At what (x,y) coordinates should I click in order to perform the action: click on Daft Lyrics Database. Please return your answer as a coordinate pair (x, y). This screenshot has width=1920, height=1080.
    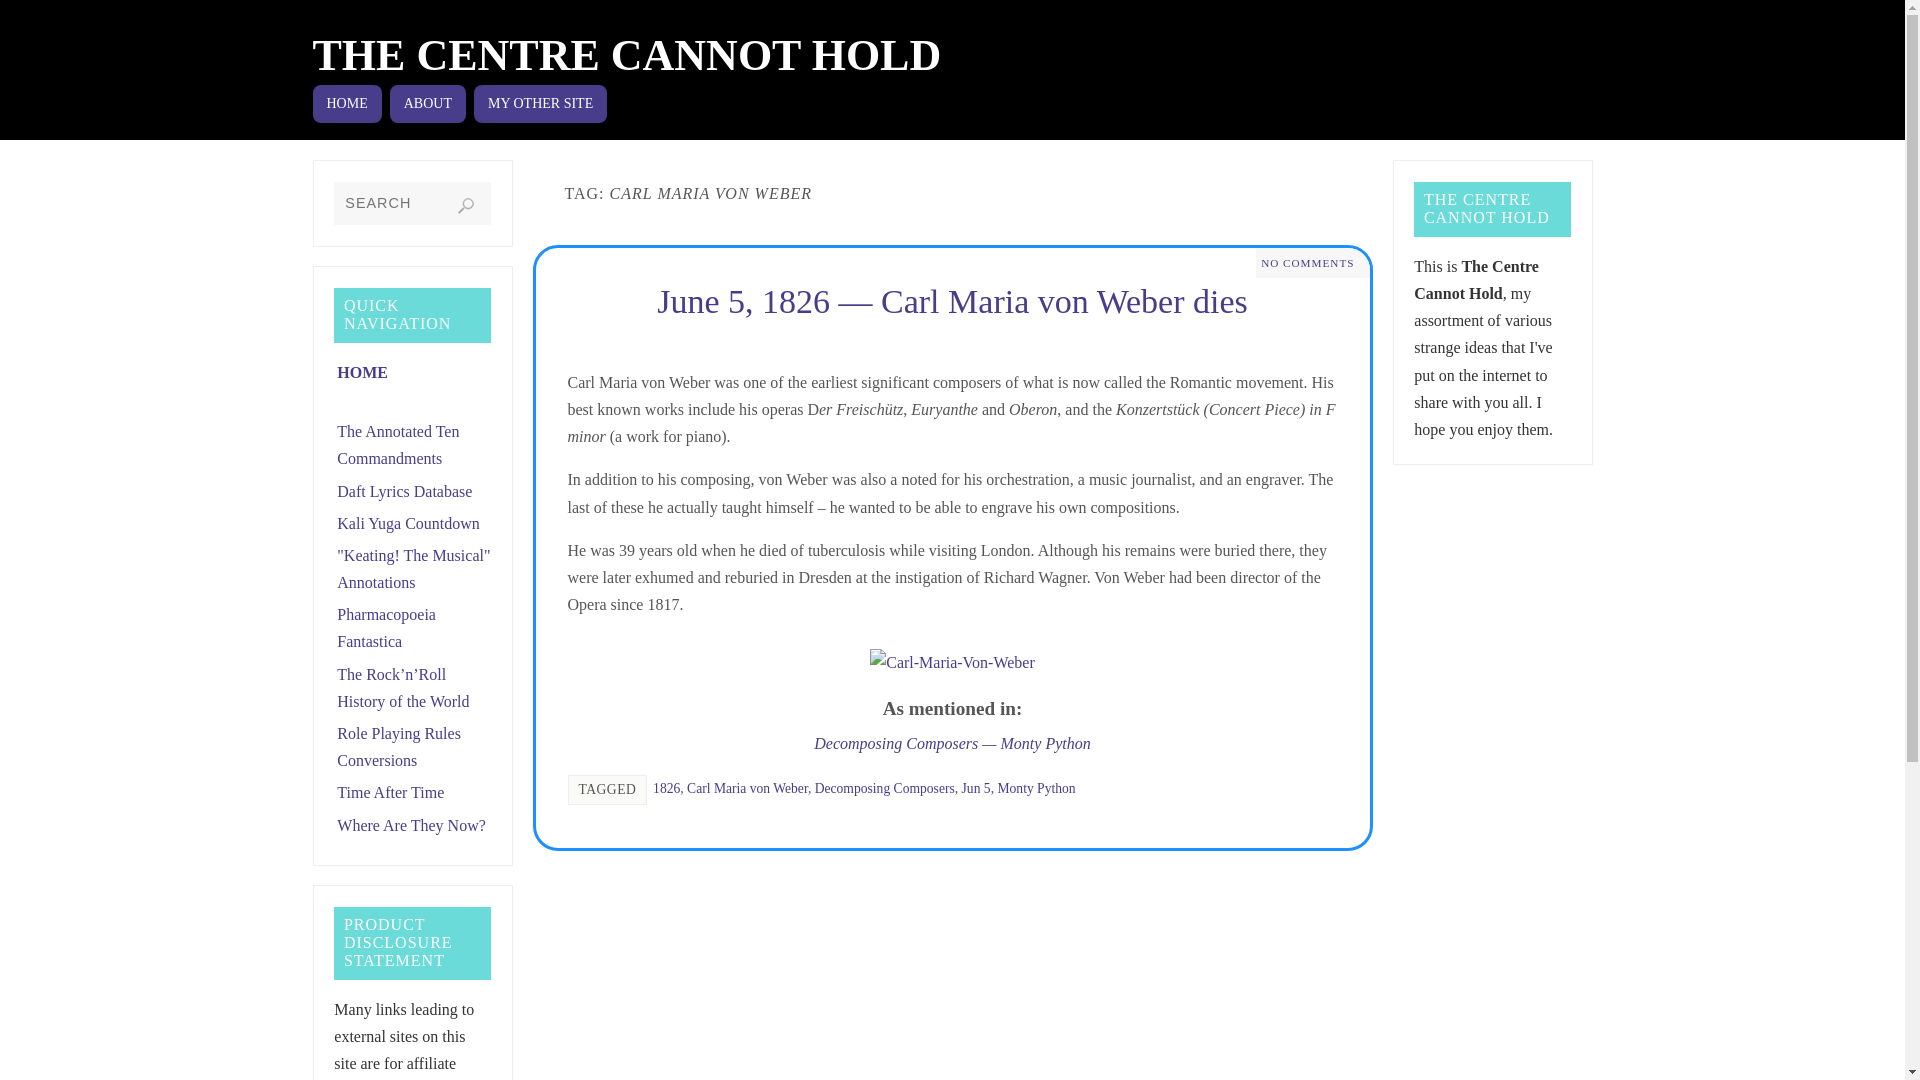
    Looking at the image, I should click on (404, 490).